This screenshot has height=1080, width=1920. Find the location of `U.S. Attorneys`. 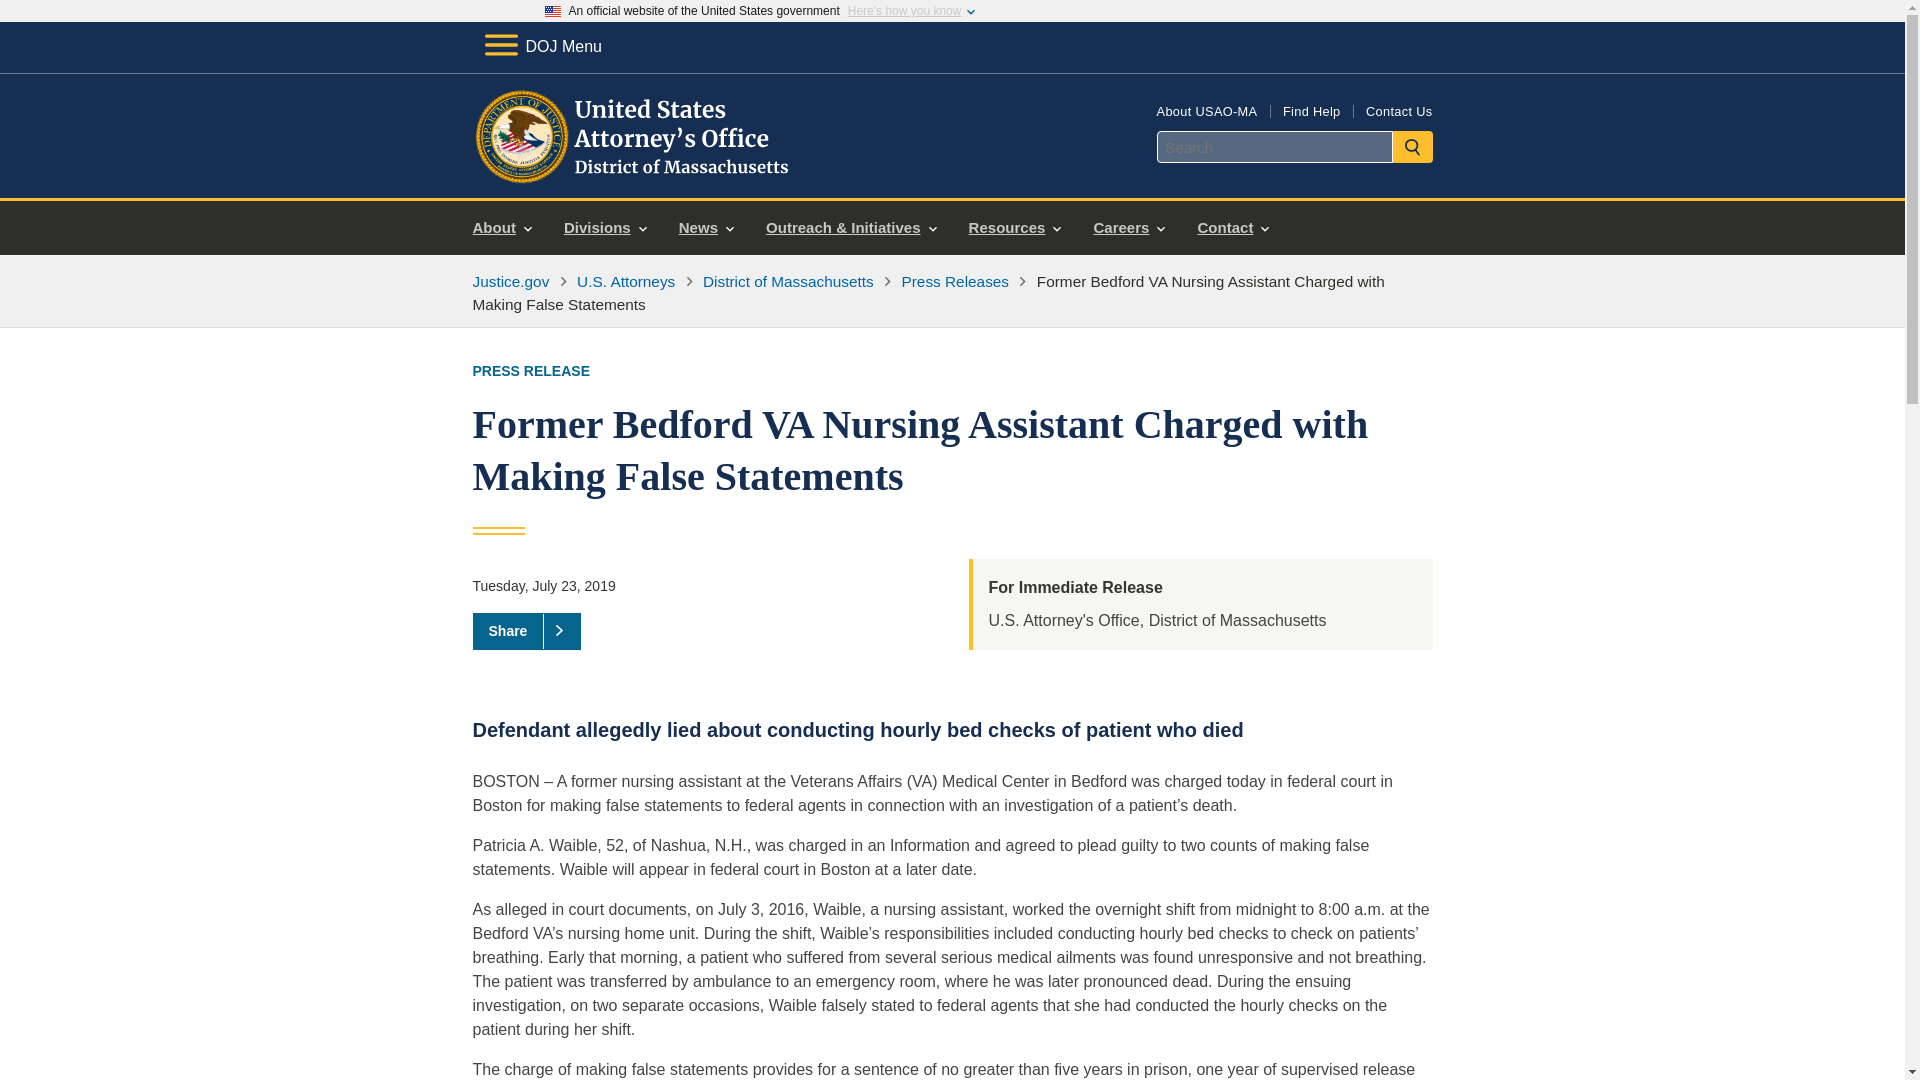

U.S. Attorneys is located at coordinates (626, 282).